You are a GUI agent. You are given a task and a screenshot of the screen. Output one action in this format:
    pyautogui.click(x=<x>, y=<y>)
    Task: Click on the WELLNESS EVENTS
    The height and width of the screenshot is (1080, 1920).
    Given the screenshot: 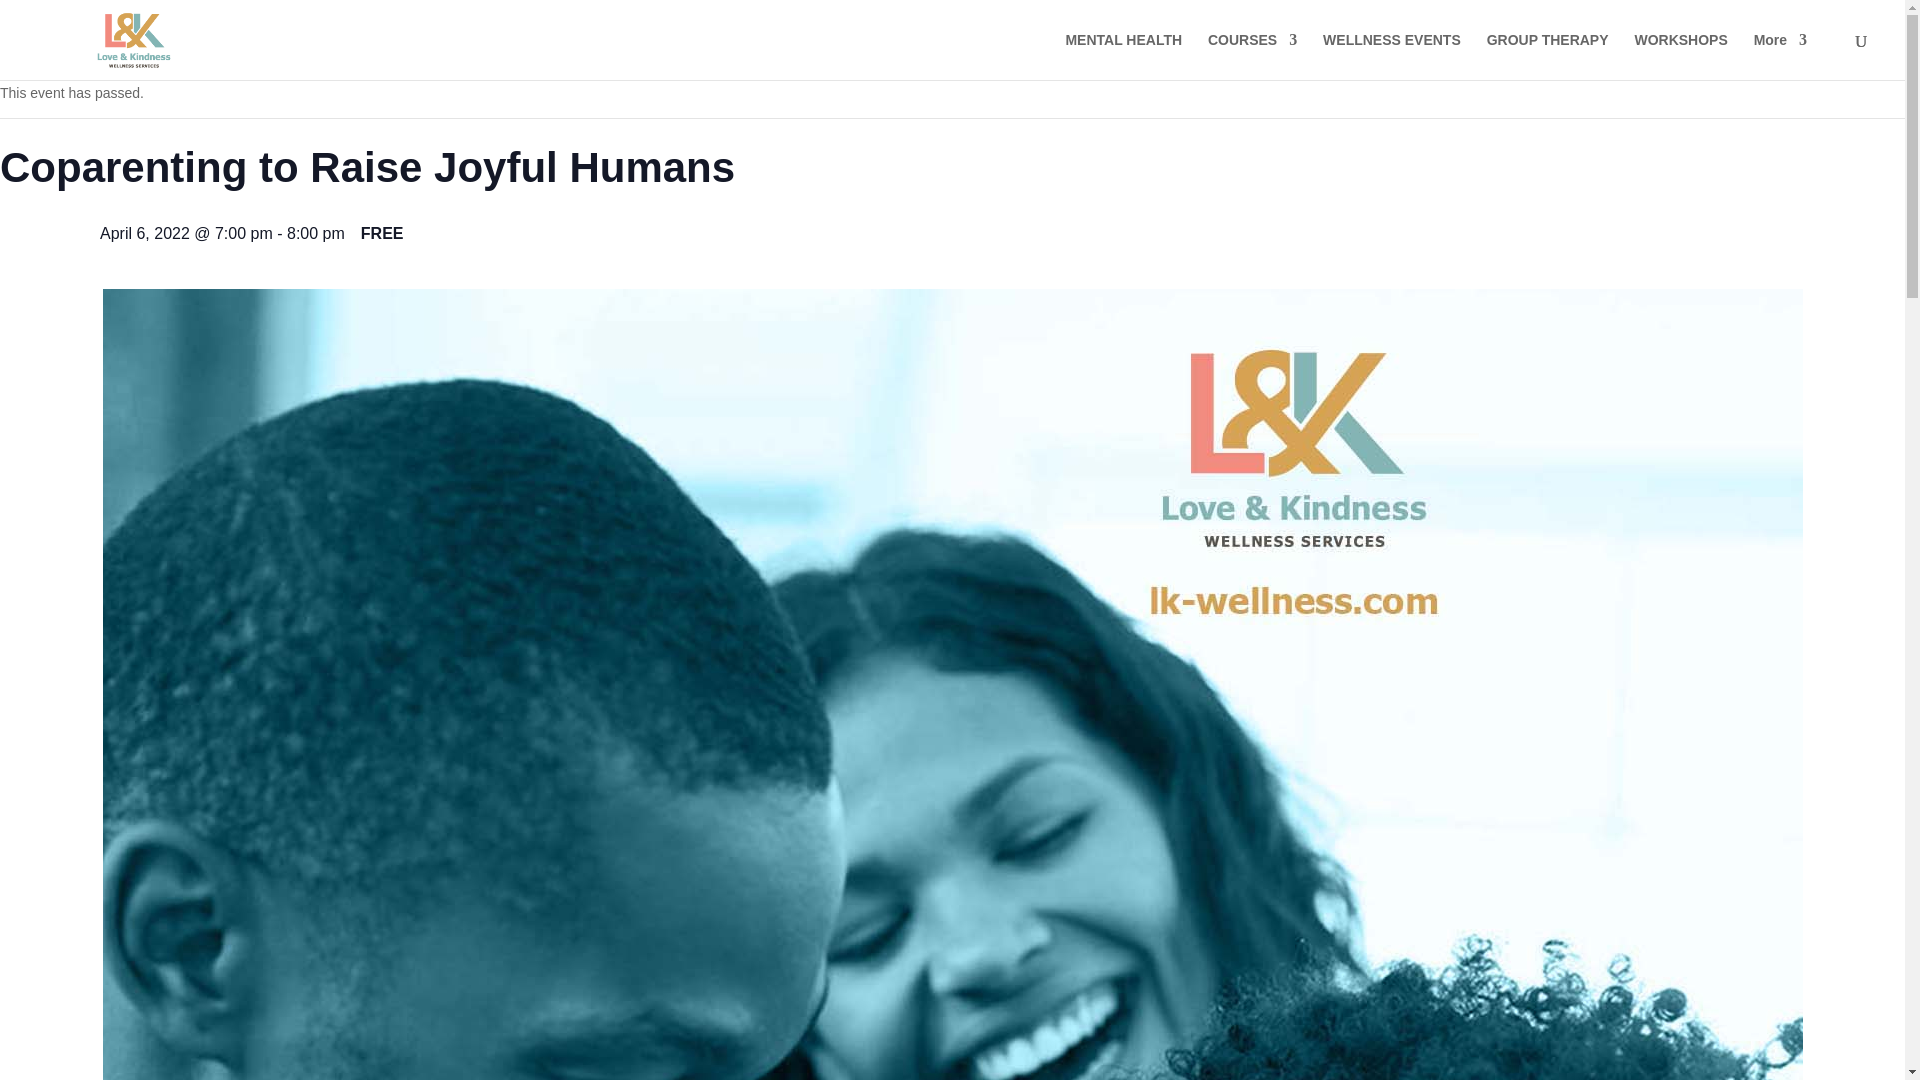 What is the action you would take?
    pyautogui.click(x=1392, y=56)
    